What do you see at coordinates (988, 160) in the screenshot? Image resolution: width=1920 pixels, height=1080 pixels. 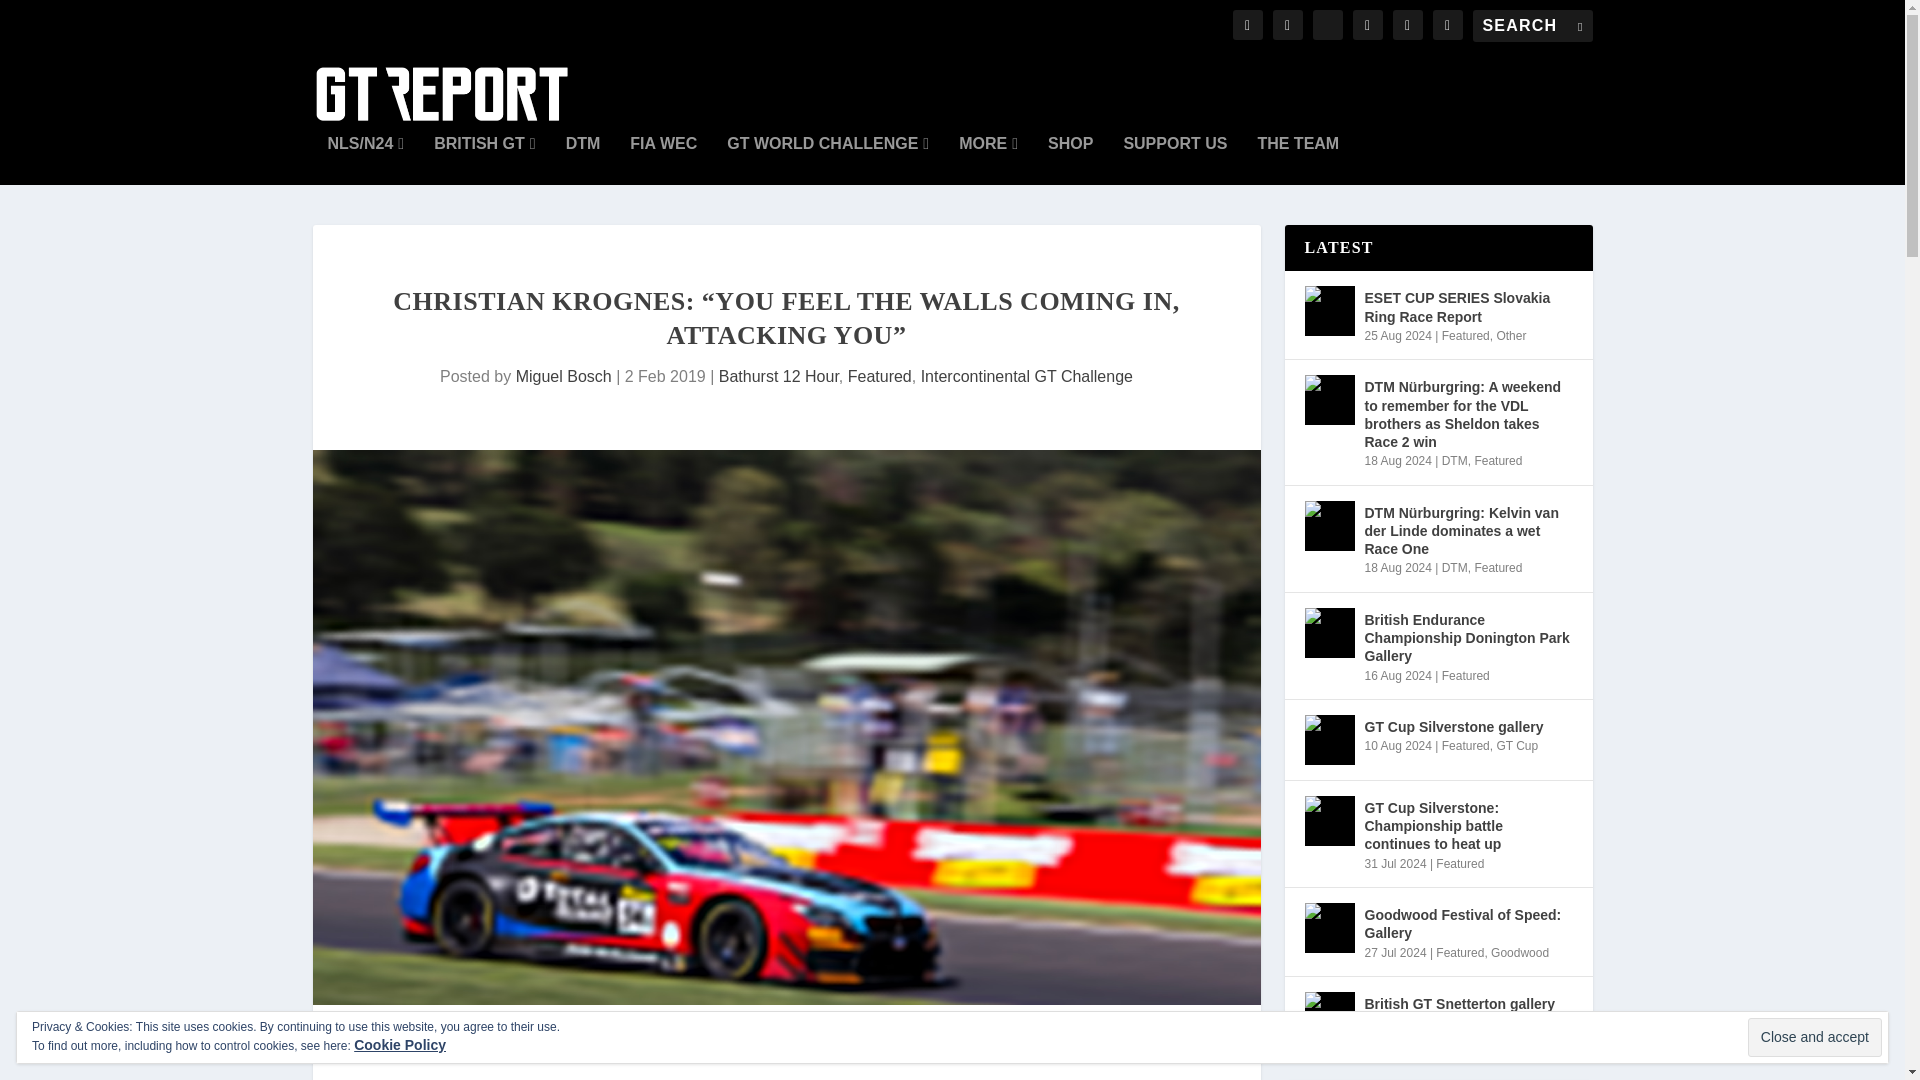 I see `MORE` at bounding box center [988, 160].